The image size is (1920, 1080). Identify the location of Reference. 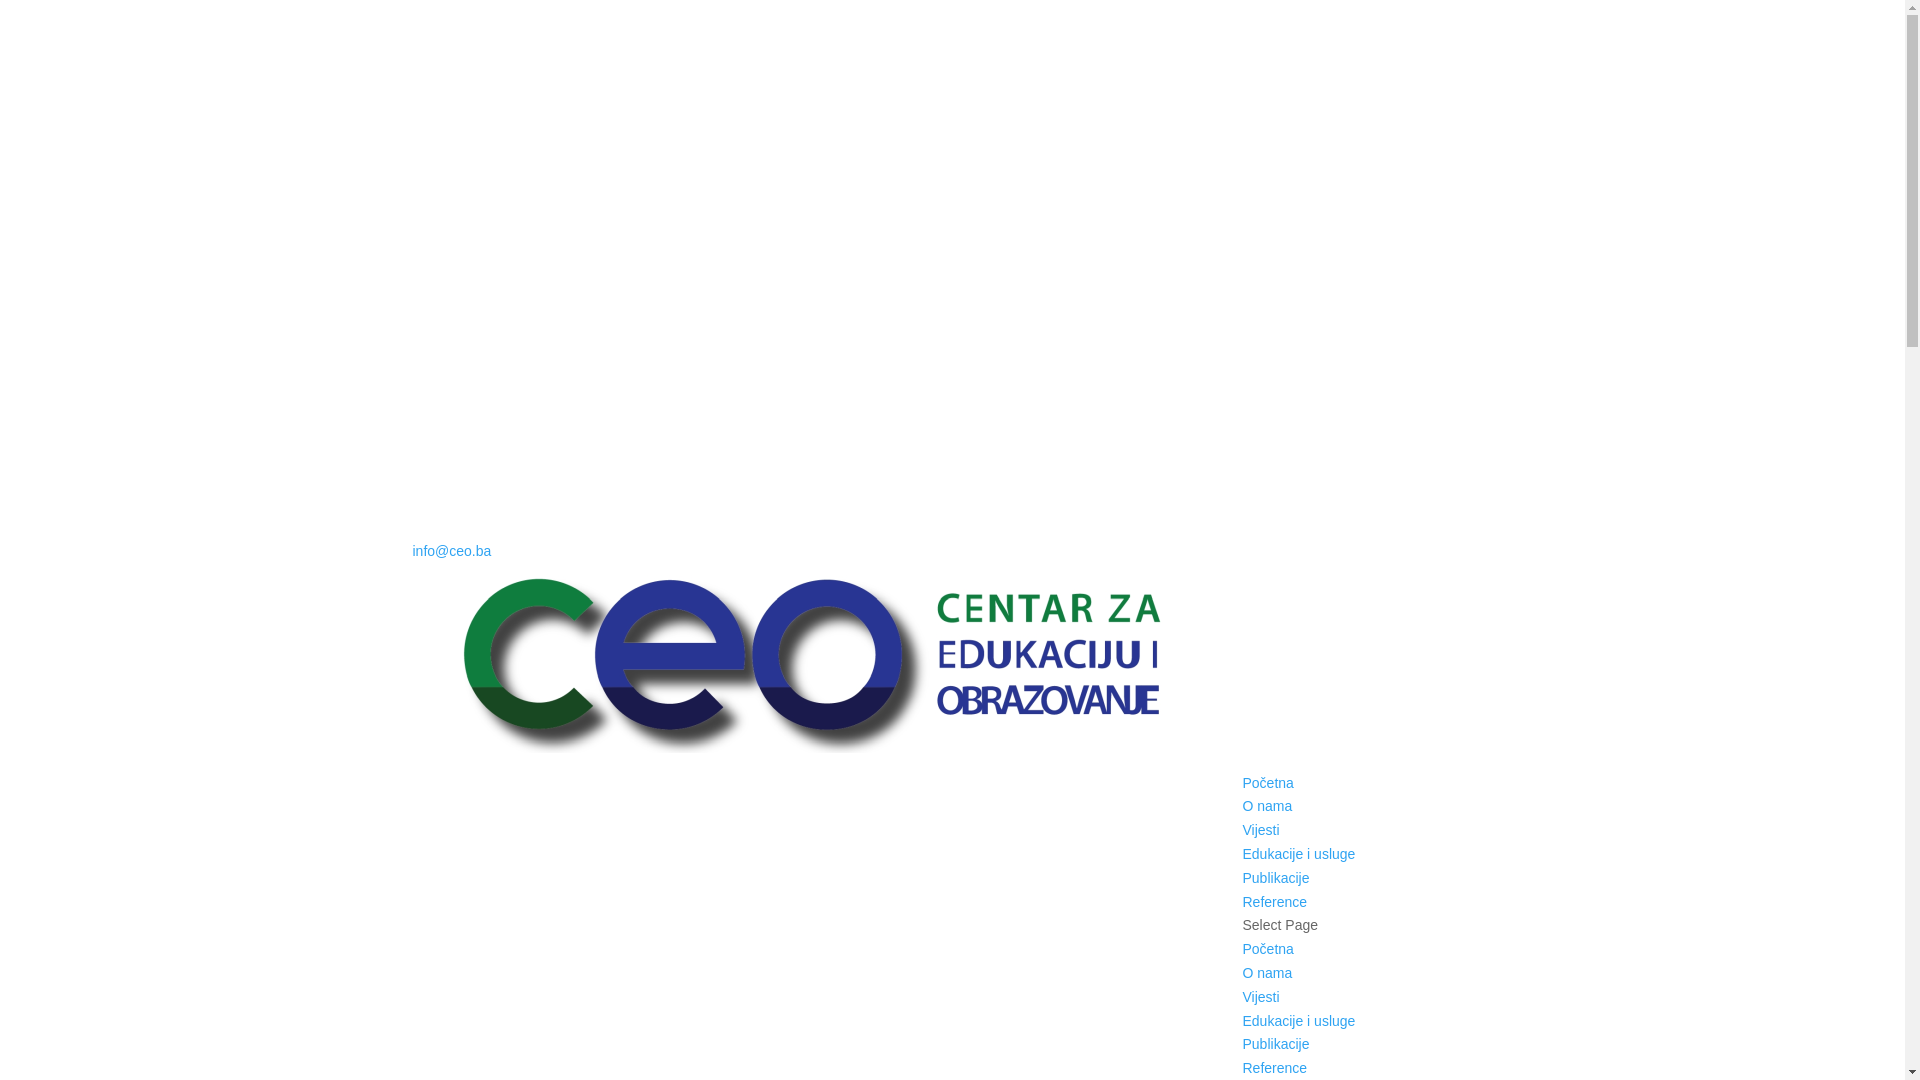
(1274, 1068).